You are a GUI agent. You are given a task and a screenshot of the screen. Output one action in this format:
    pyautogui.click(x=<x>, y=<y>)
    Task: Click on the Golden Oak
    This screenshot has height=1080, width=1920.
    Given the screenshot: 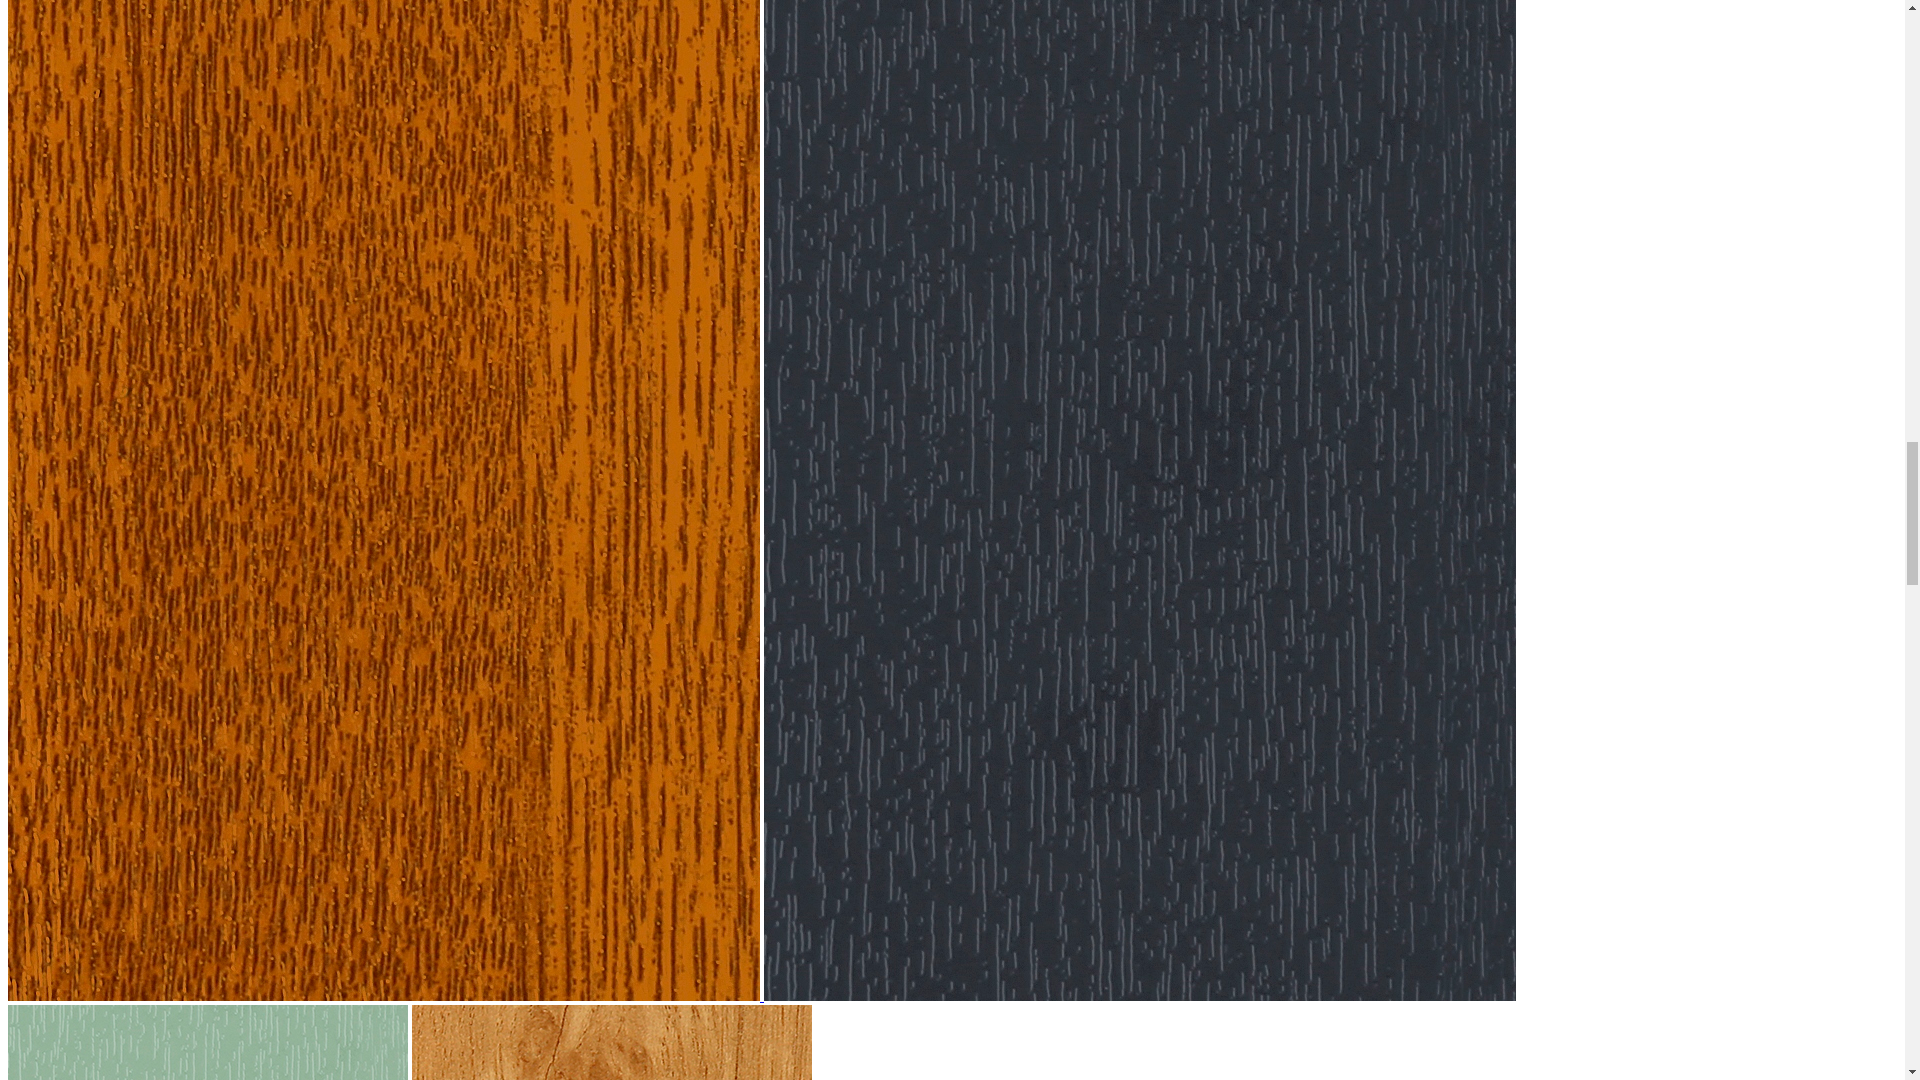 What is the action you would take?
    pyautogui.click(x=386, y=996)
    